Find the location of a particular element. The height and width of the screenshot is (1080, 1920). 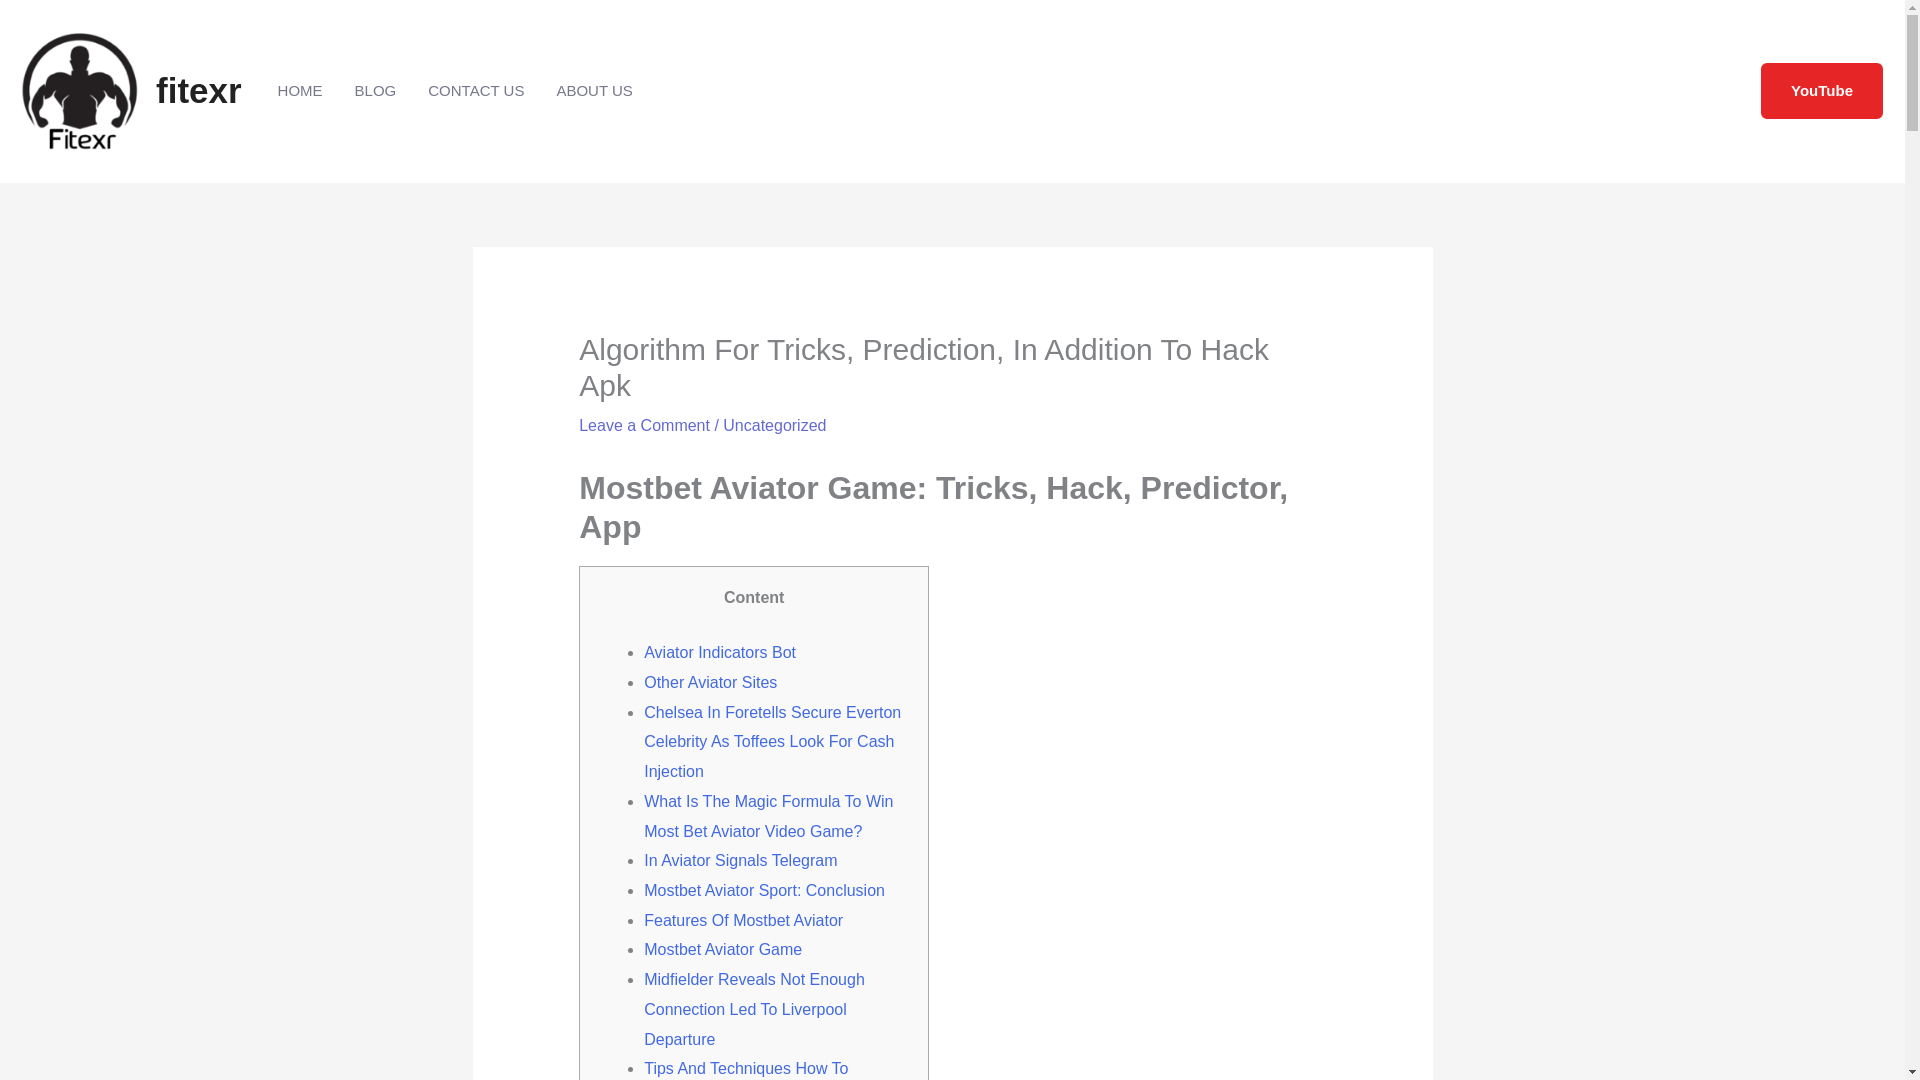

HOME is located at coordinates (300, 91).